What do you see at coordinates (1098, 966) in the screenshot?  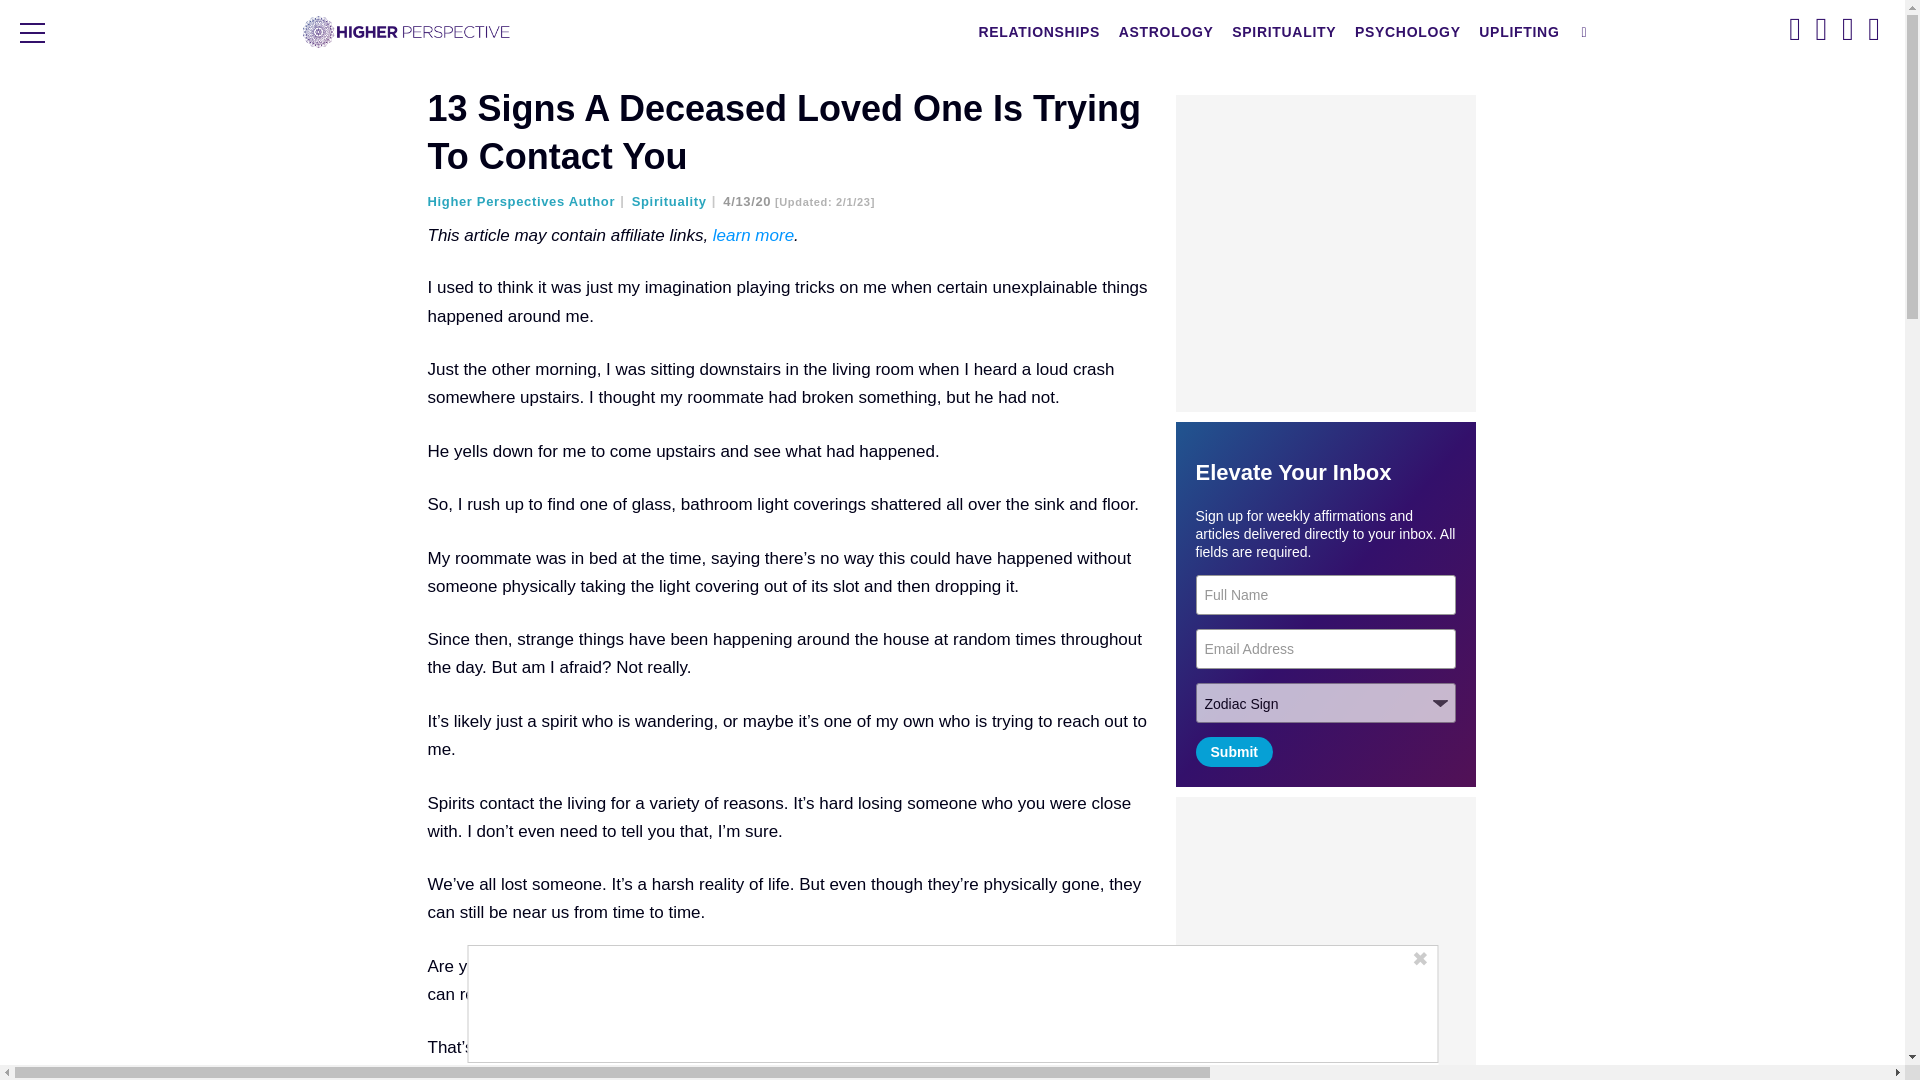 I see `Numerology` at bounding box center [1098, 966].